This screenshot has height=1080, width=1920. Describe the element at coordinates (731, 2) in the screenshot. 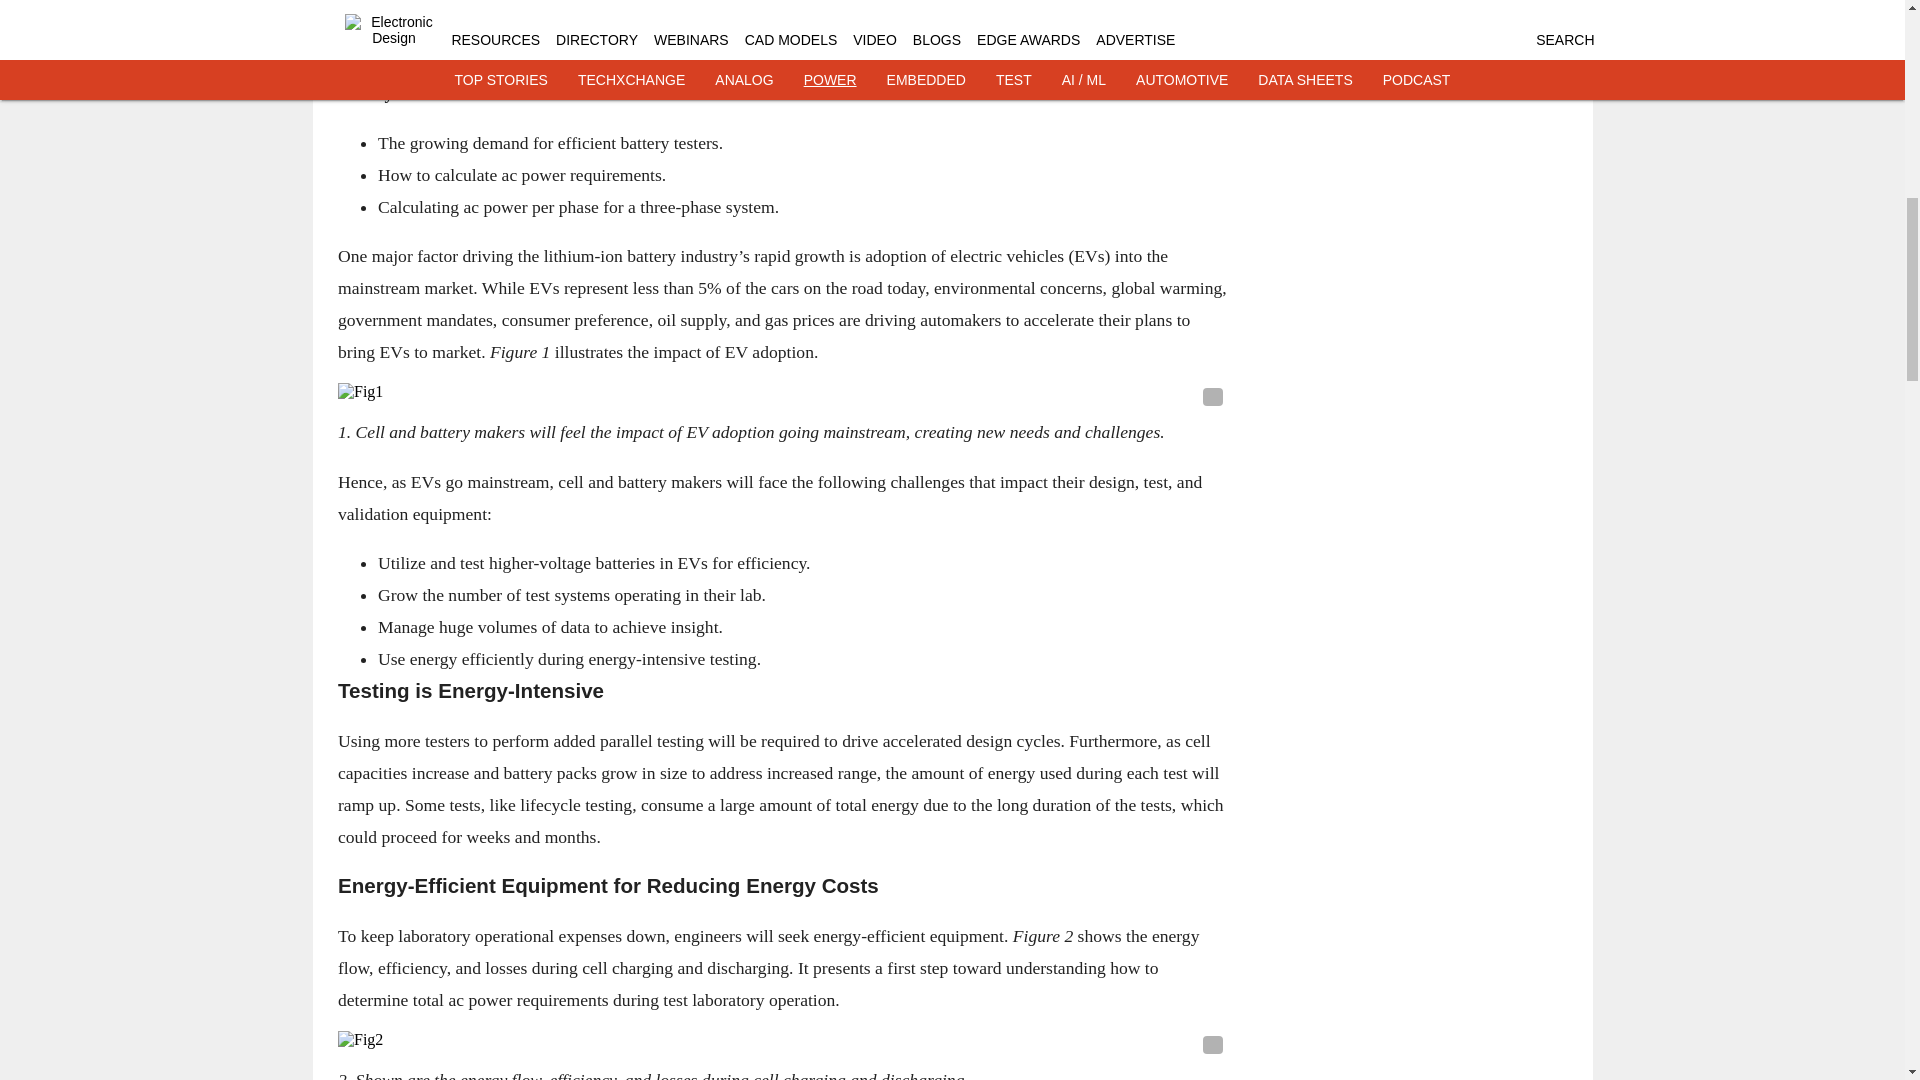

I see `EV Battery Management` at that location.